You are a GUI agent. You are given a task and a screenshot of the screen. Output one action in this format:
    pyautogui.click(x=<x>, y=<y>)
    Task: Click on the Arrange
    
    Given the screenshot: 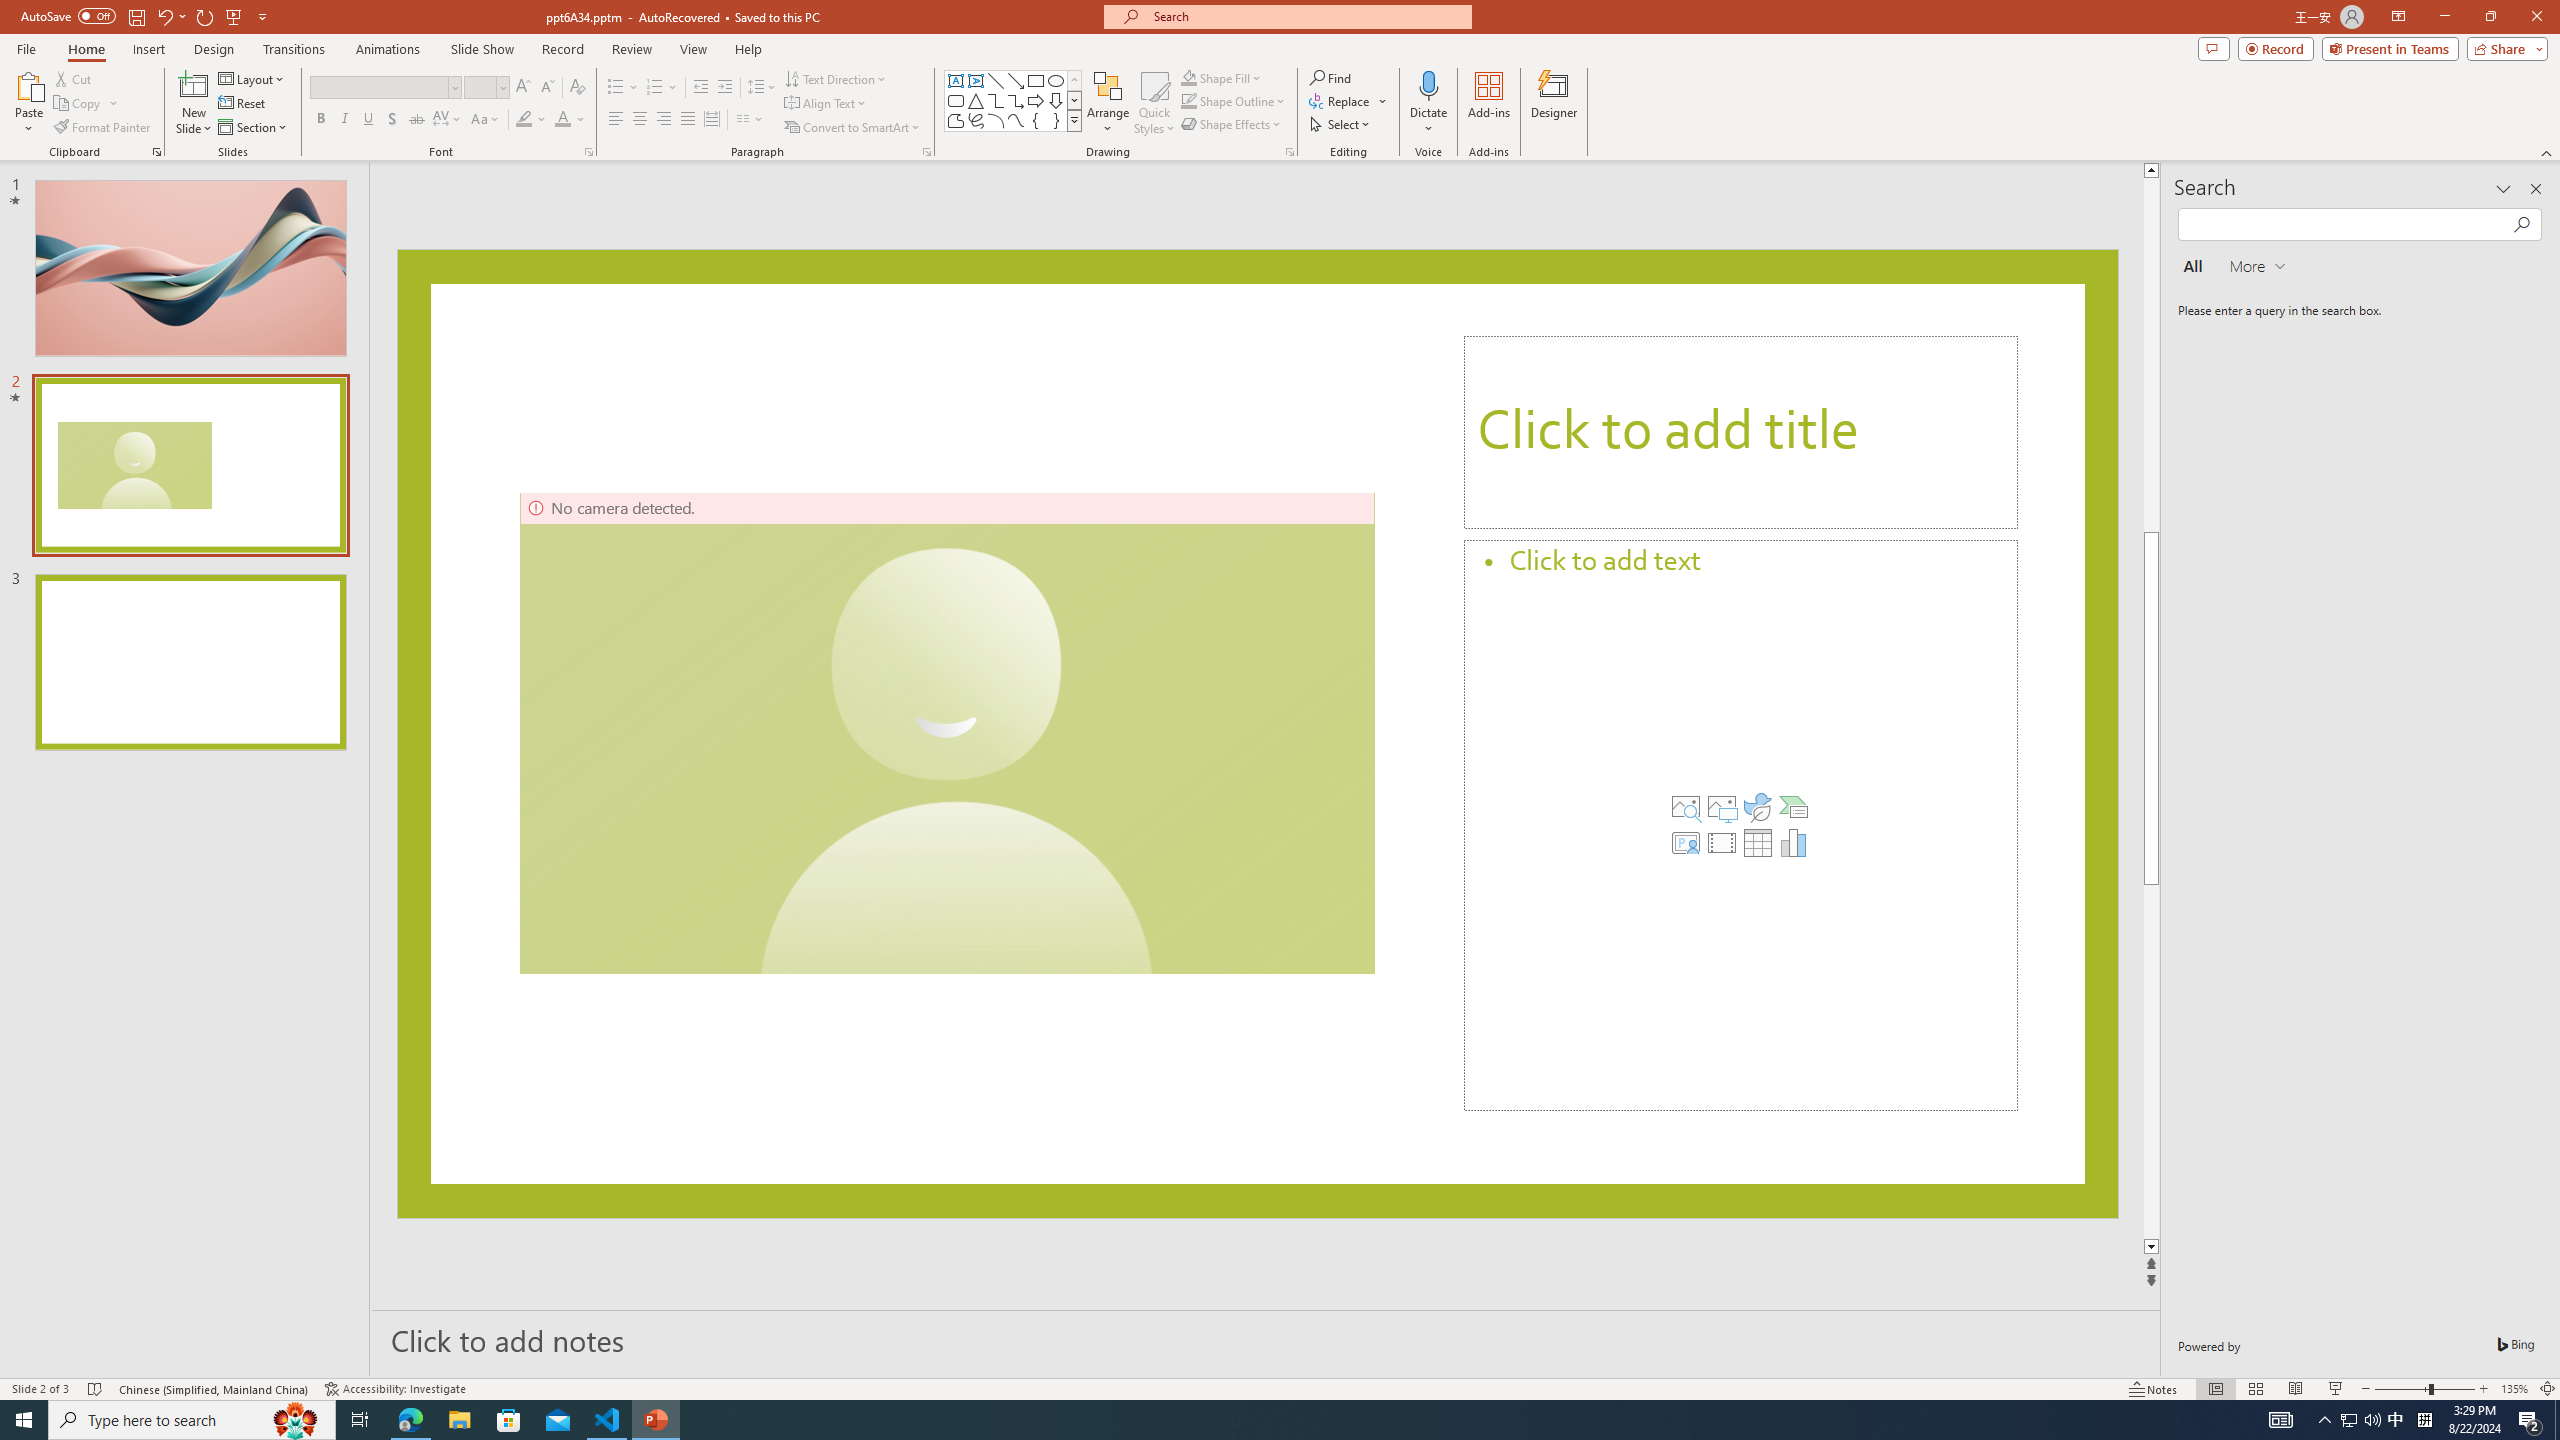 What is the action you would take?
    pyautogui.click(x=1108, y=103)
    